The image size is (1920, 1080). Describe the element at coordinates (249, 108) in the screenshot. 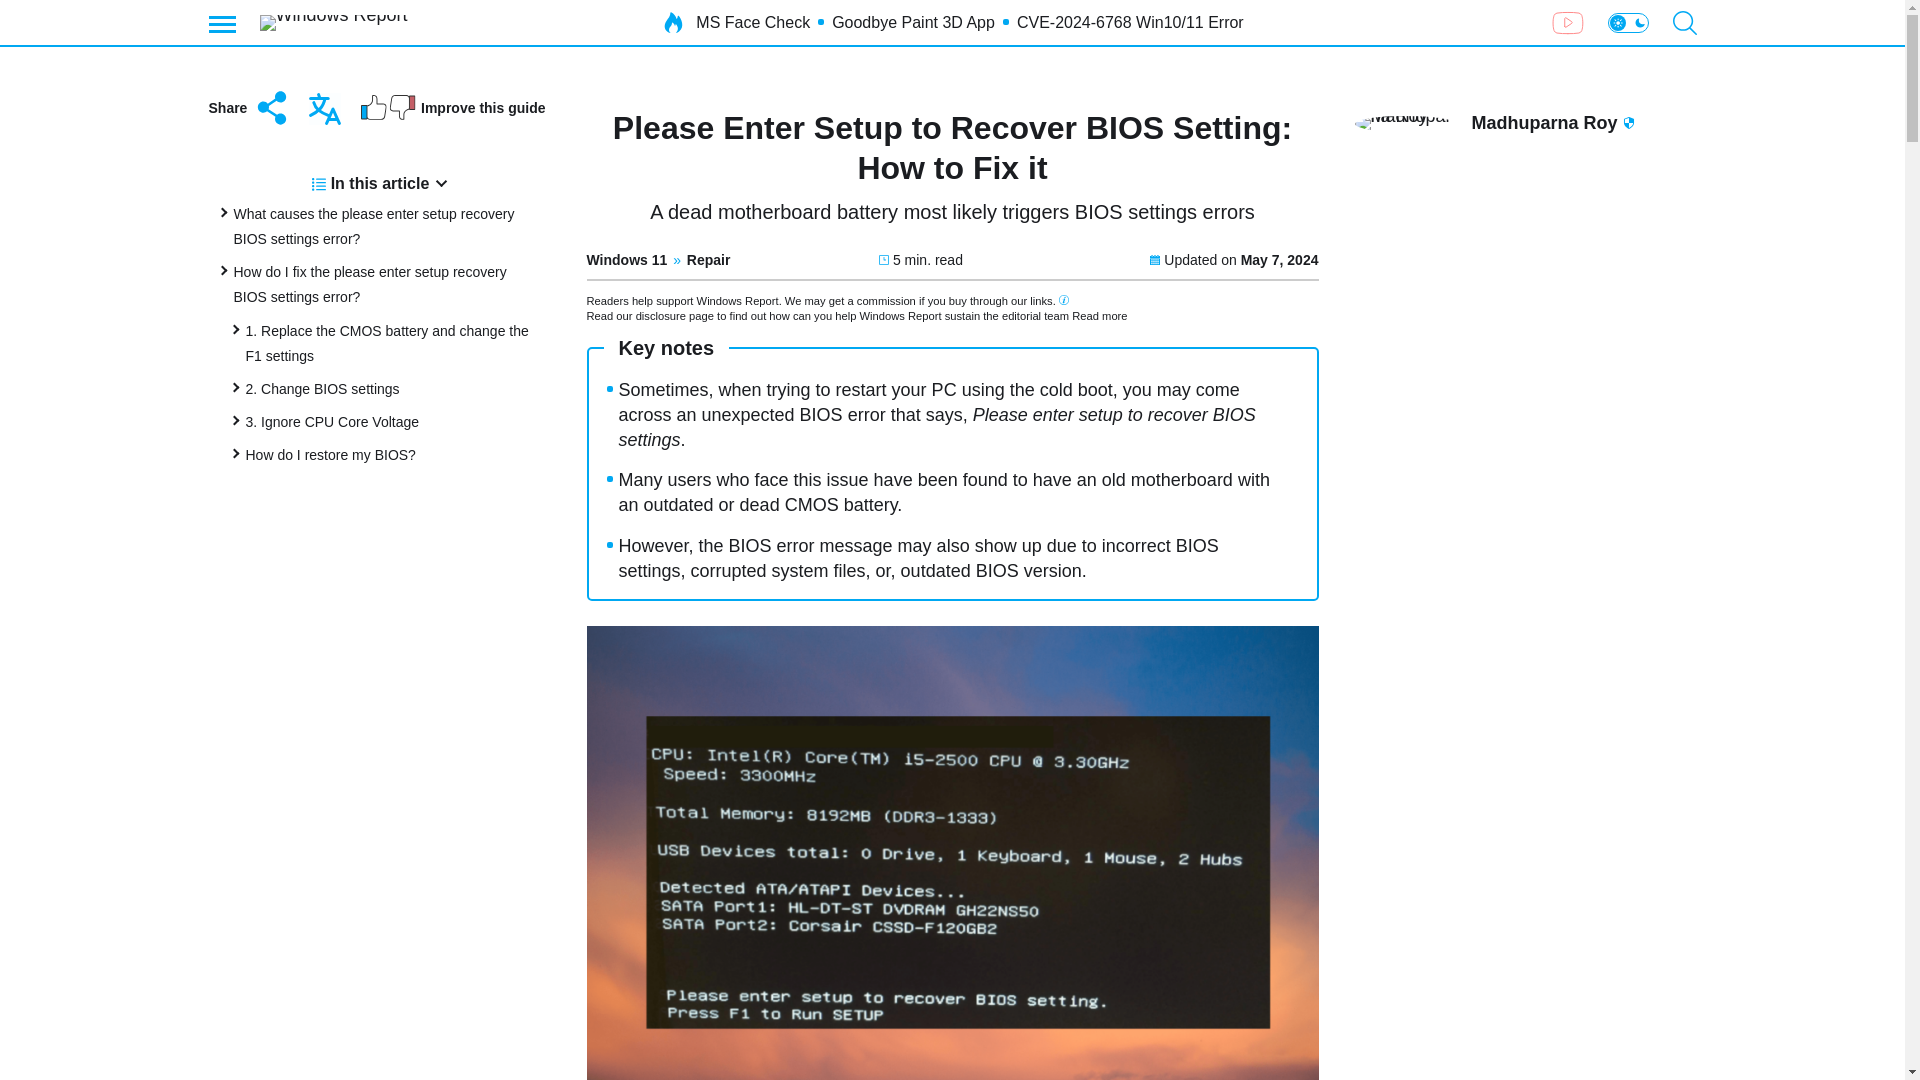

I see `Share` at that location.